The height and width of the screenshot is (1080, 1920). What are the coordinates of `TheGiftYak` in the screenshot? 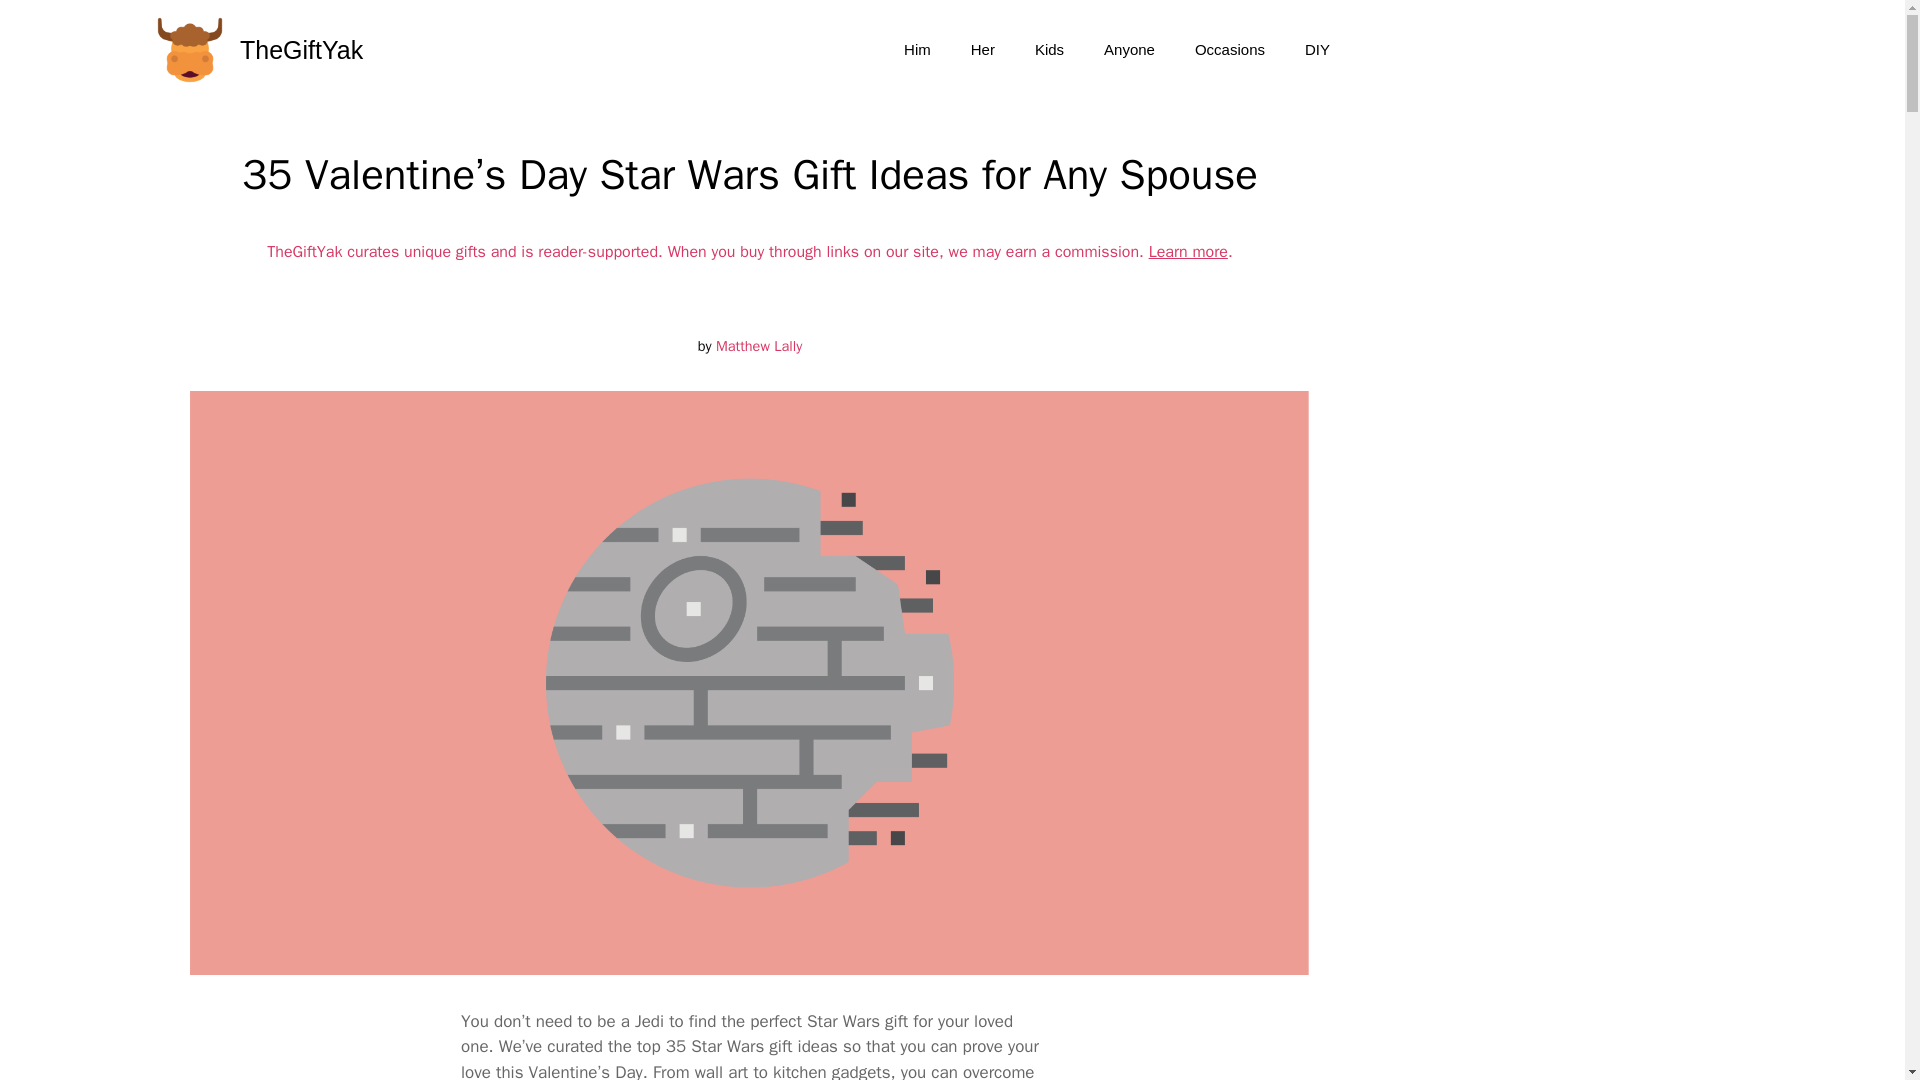 It's located at (301, 50).